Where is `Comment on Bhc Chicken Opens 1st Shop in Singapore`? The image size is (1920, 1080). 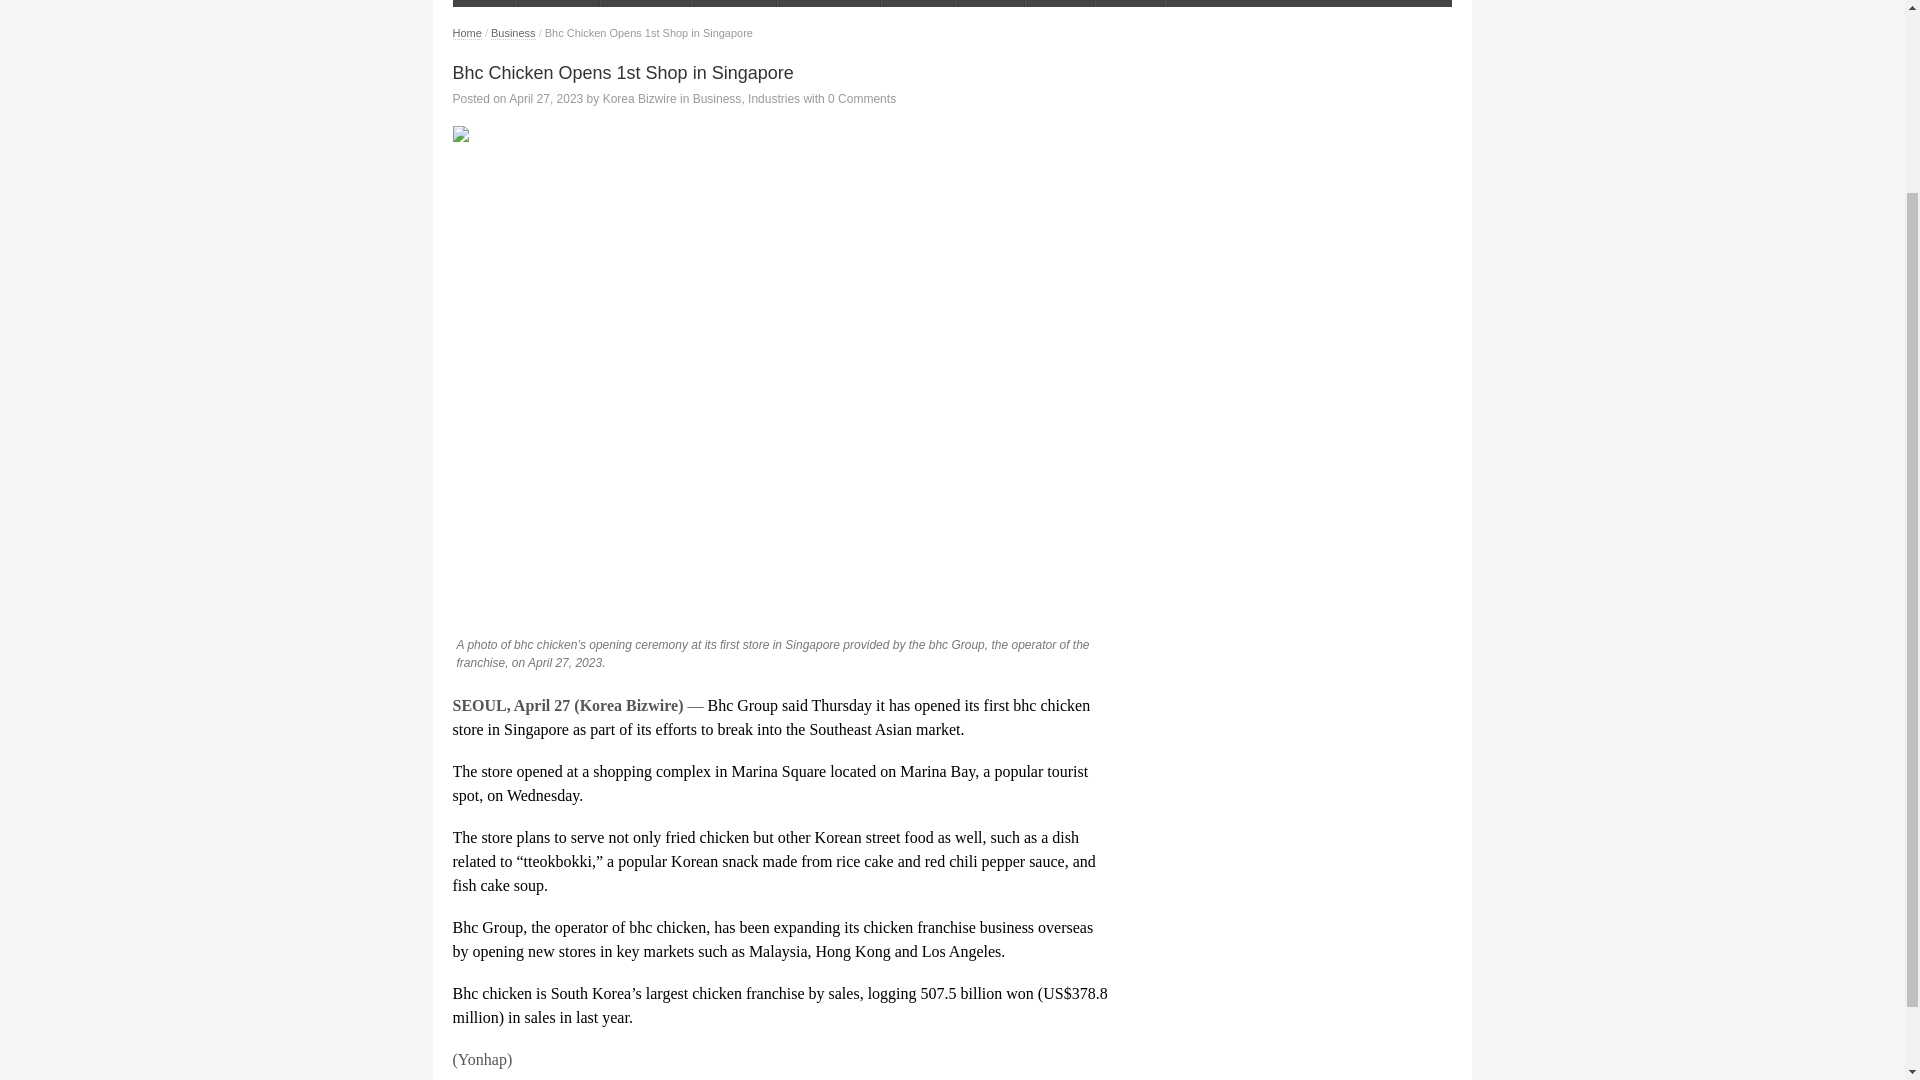 Comment on Bhc Chicken Opens 1st Shop in Singapore is located at coordinates (862, 98).